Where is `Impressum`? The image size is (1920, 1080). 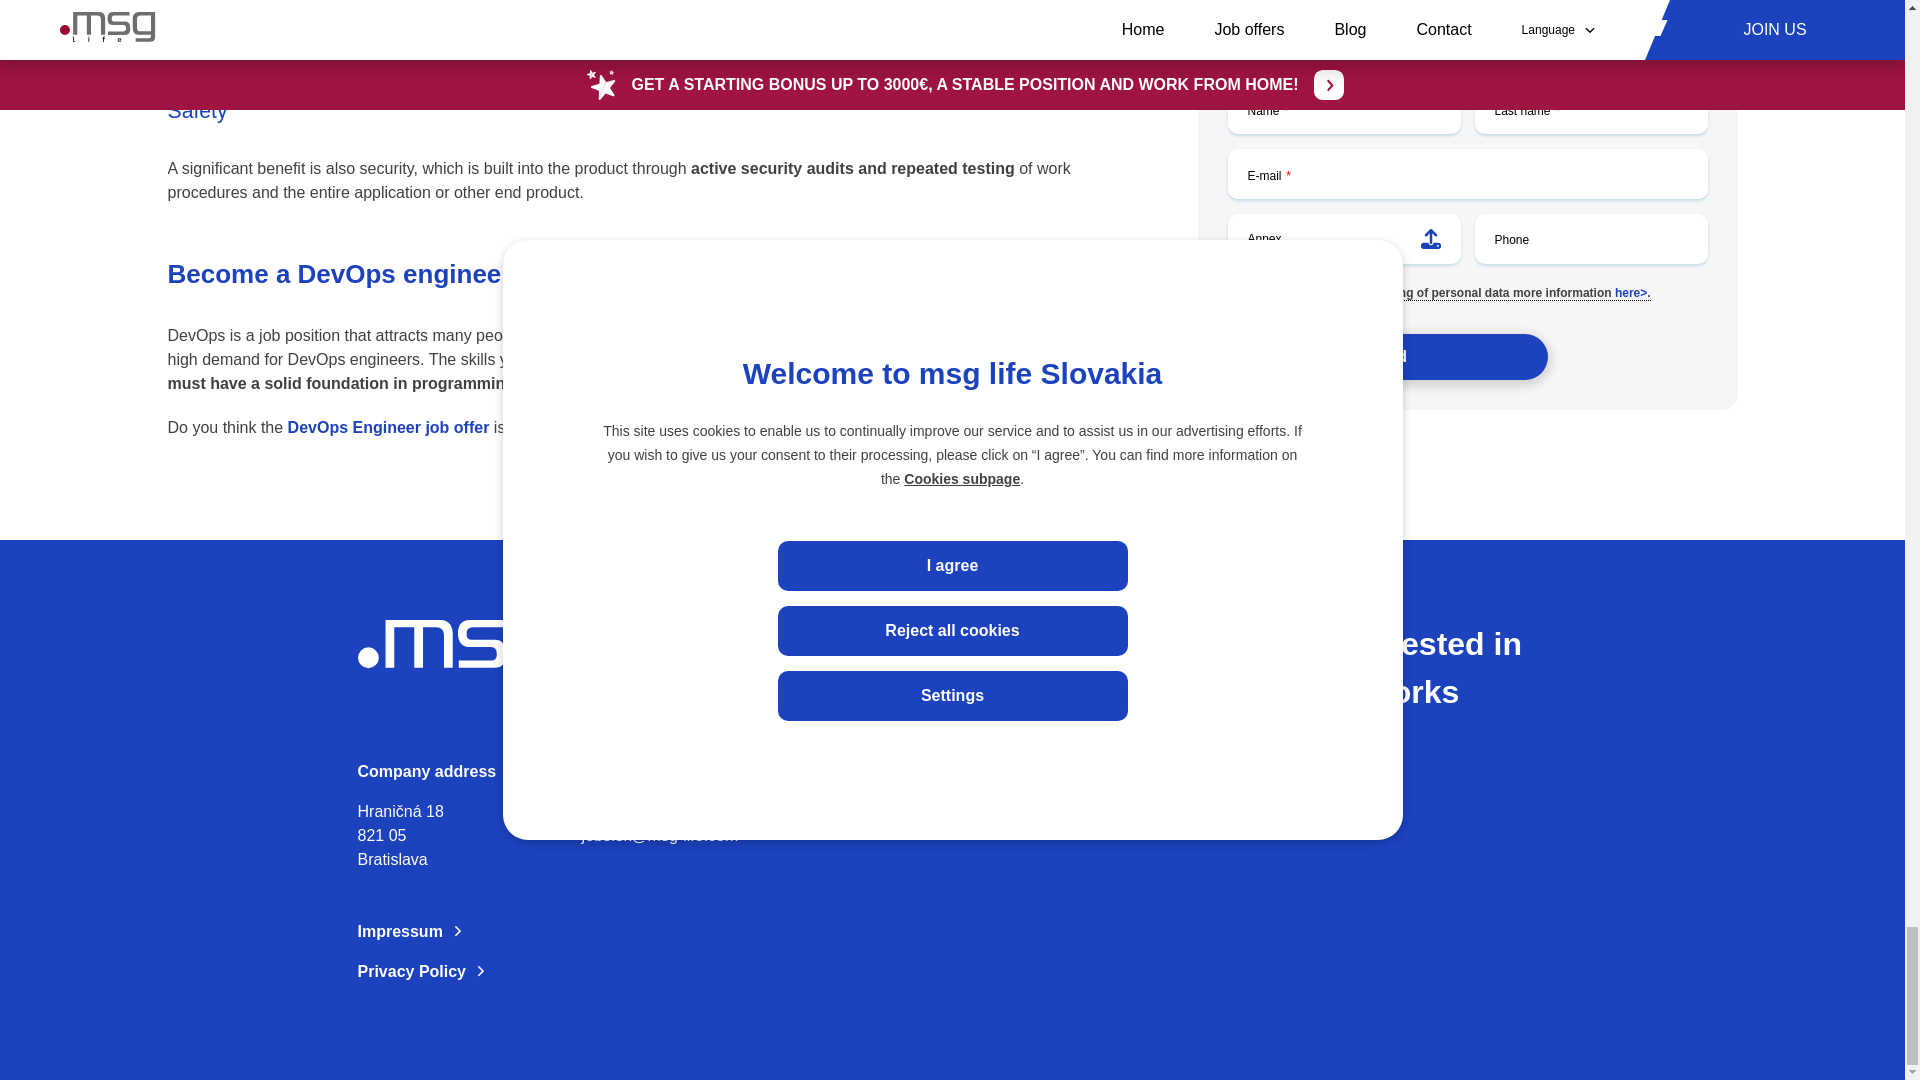 Impressum is located at coordinates (548, 932).